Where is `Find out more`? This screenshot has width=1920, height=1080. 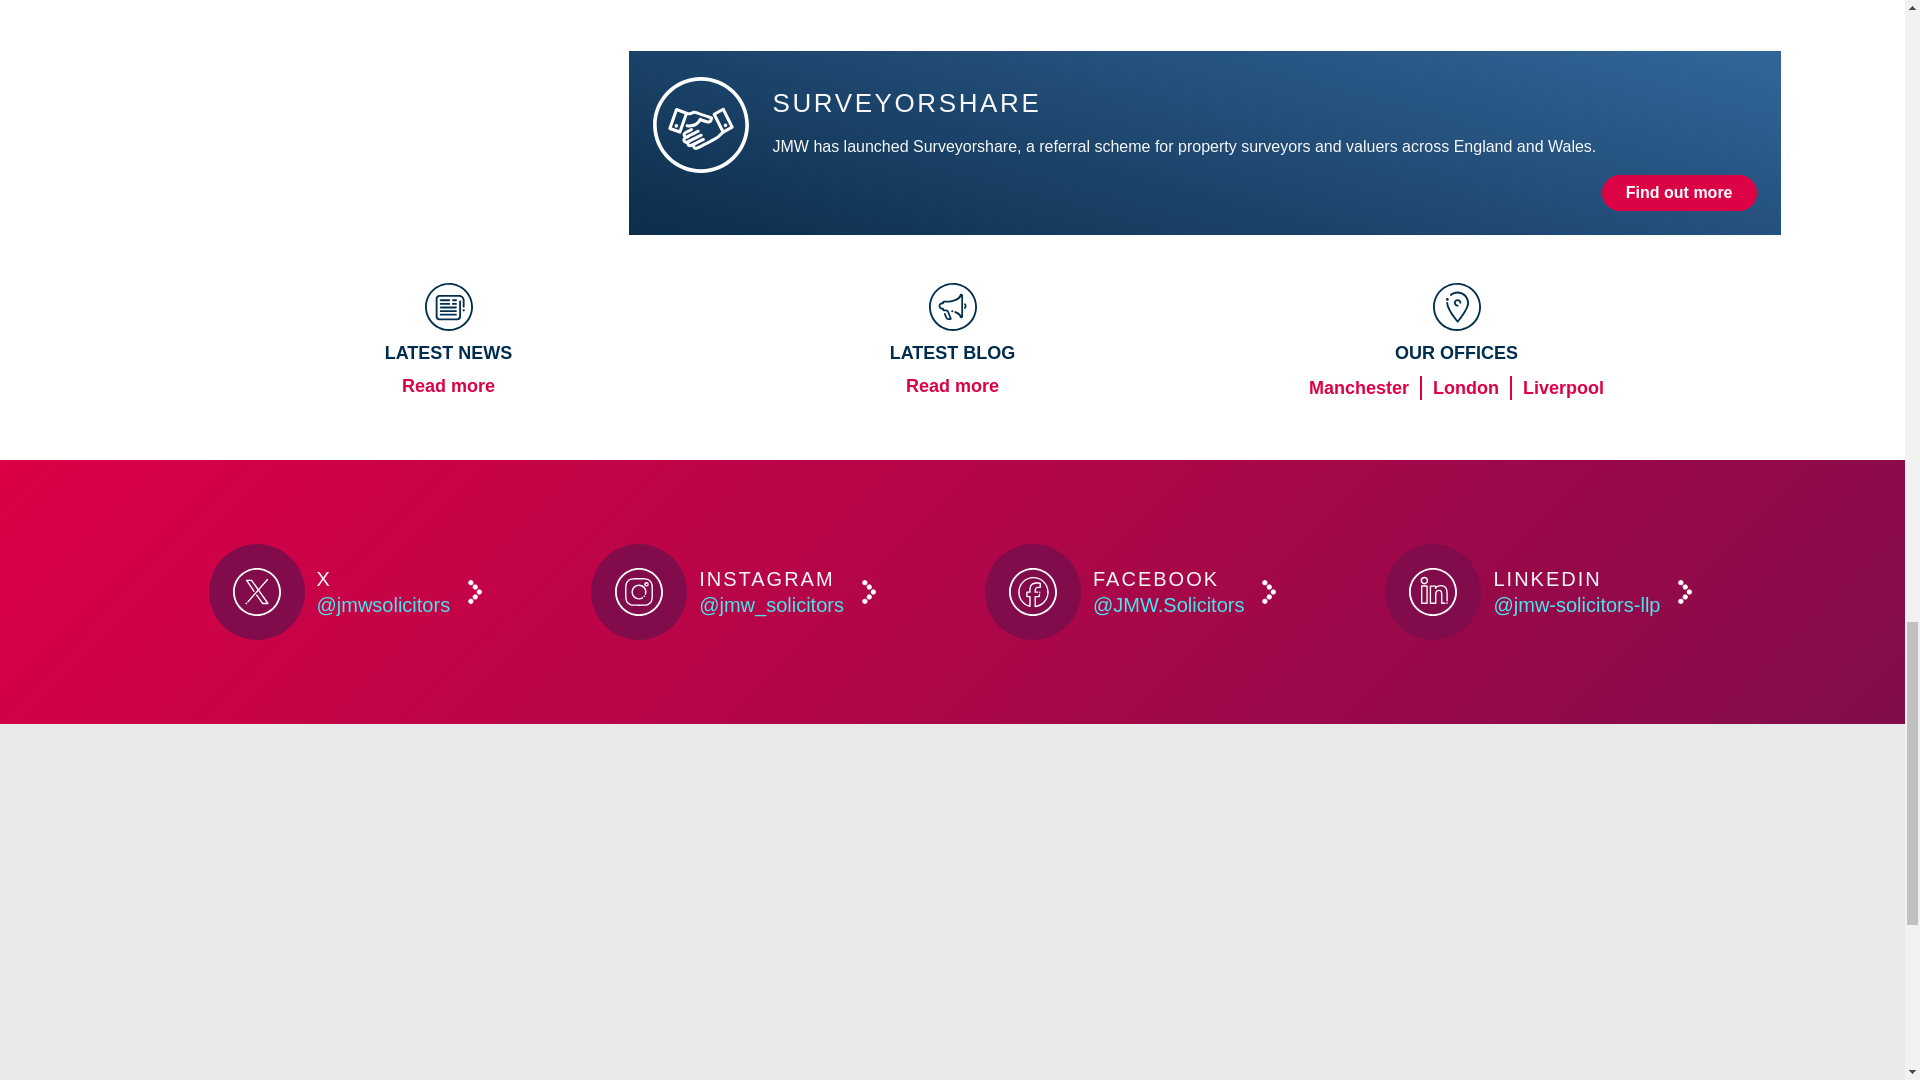
Find out more is located at coordinates (1678, 192).